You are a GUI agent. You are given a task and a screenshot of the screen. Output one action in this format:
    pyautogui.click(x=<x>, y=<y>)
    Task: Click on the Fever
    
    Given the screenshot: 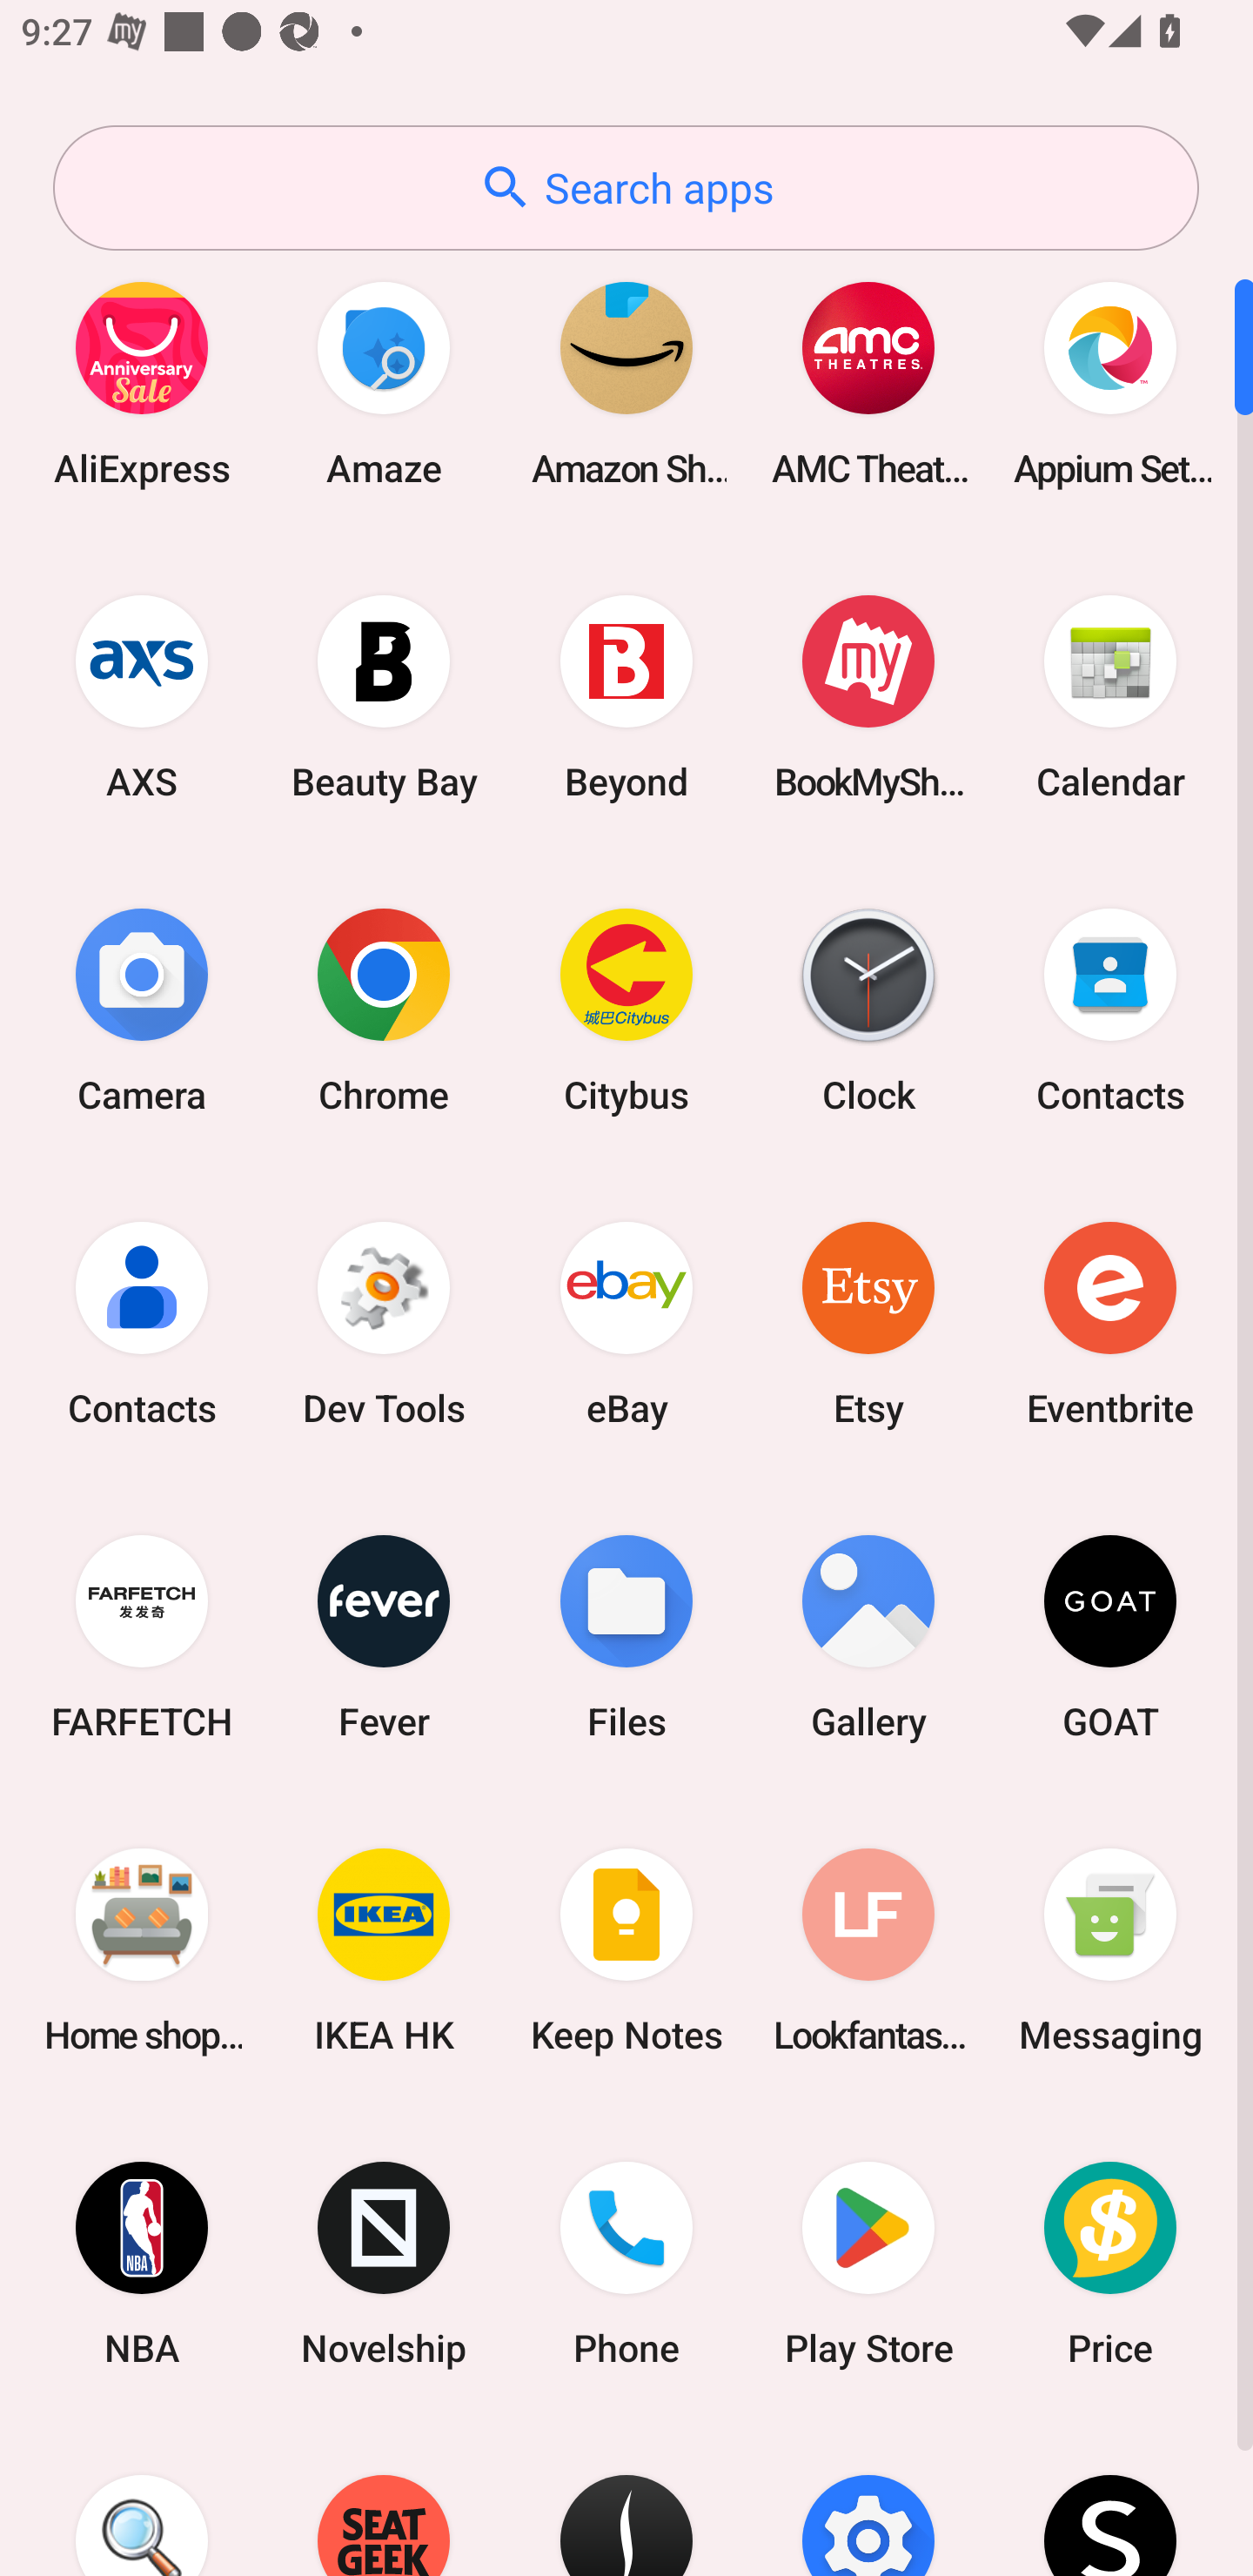 What is the action you would take?
    pyautogui.click(x=384, y=1636)
    